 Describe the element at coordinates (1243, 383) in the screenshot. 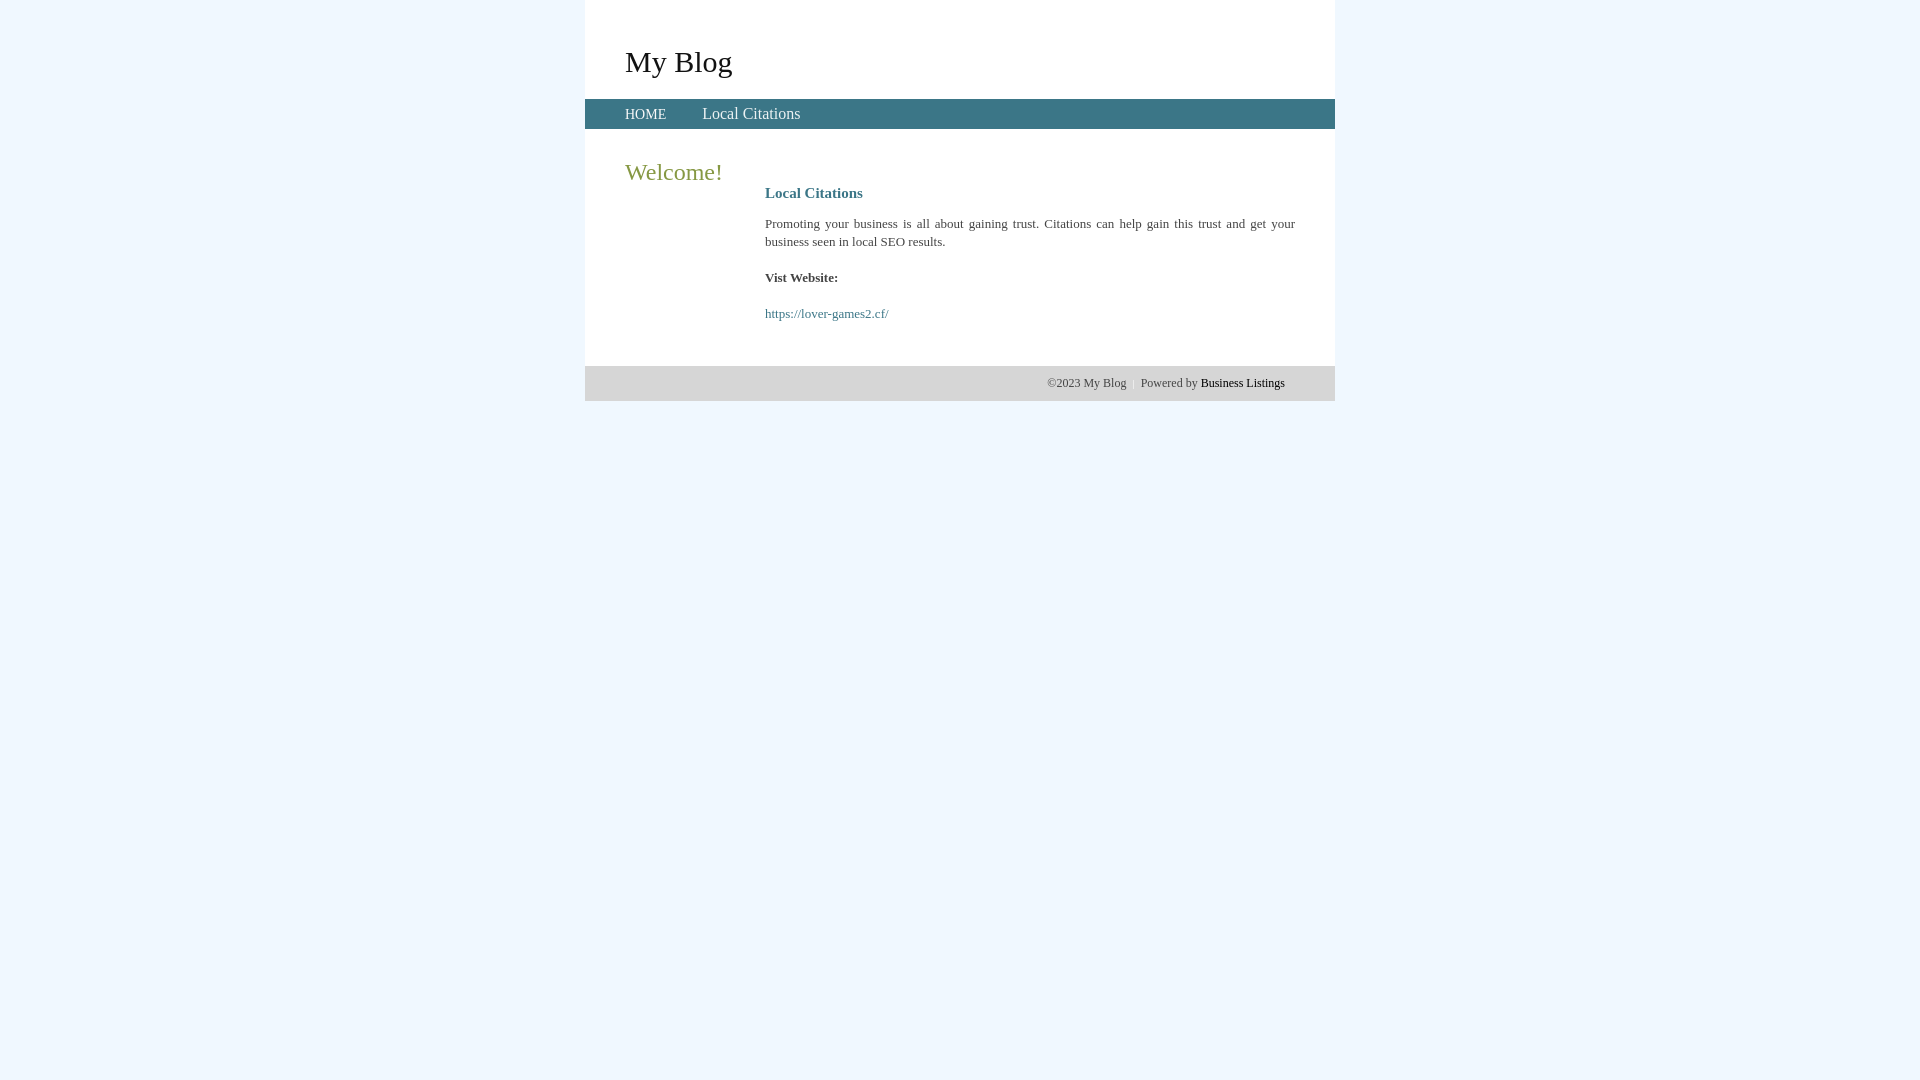

I see `Business Listings` at that location.